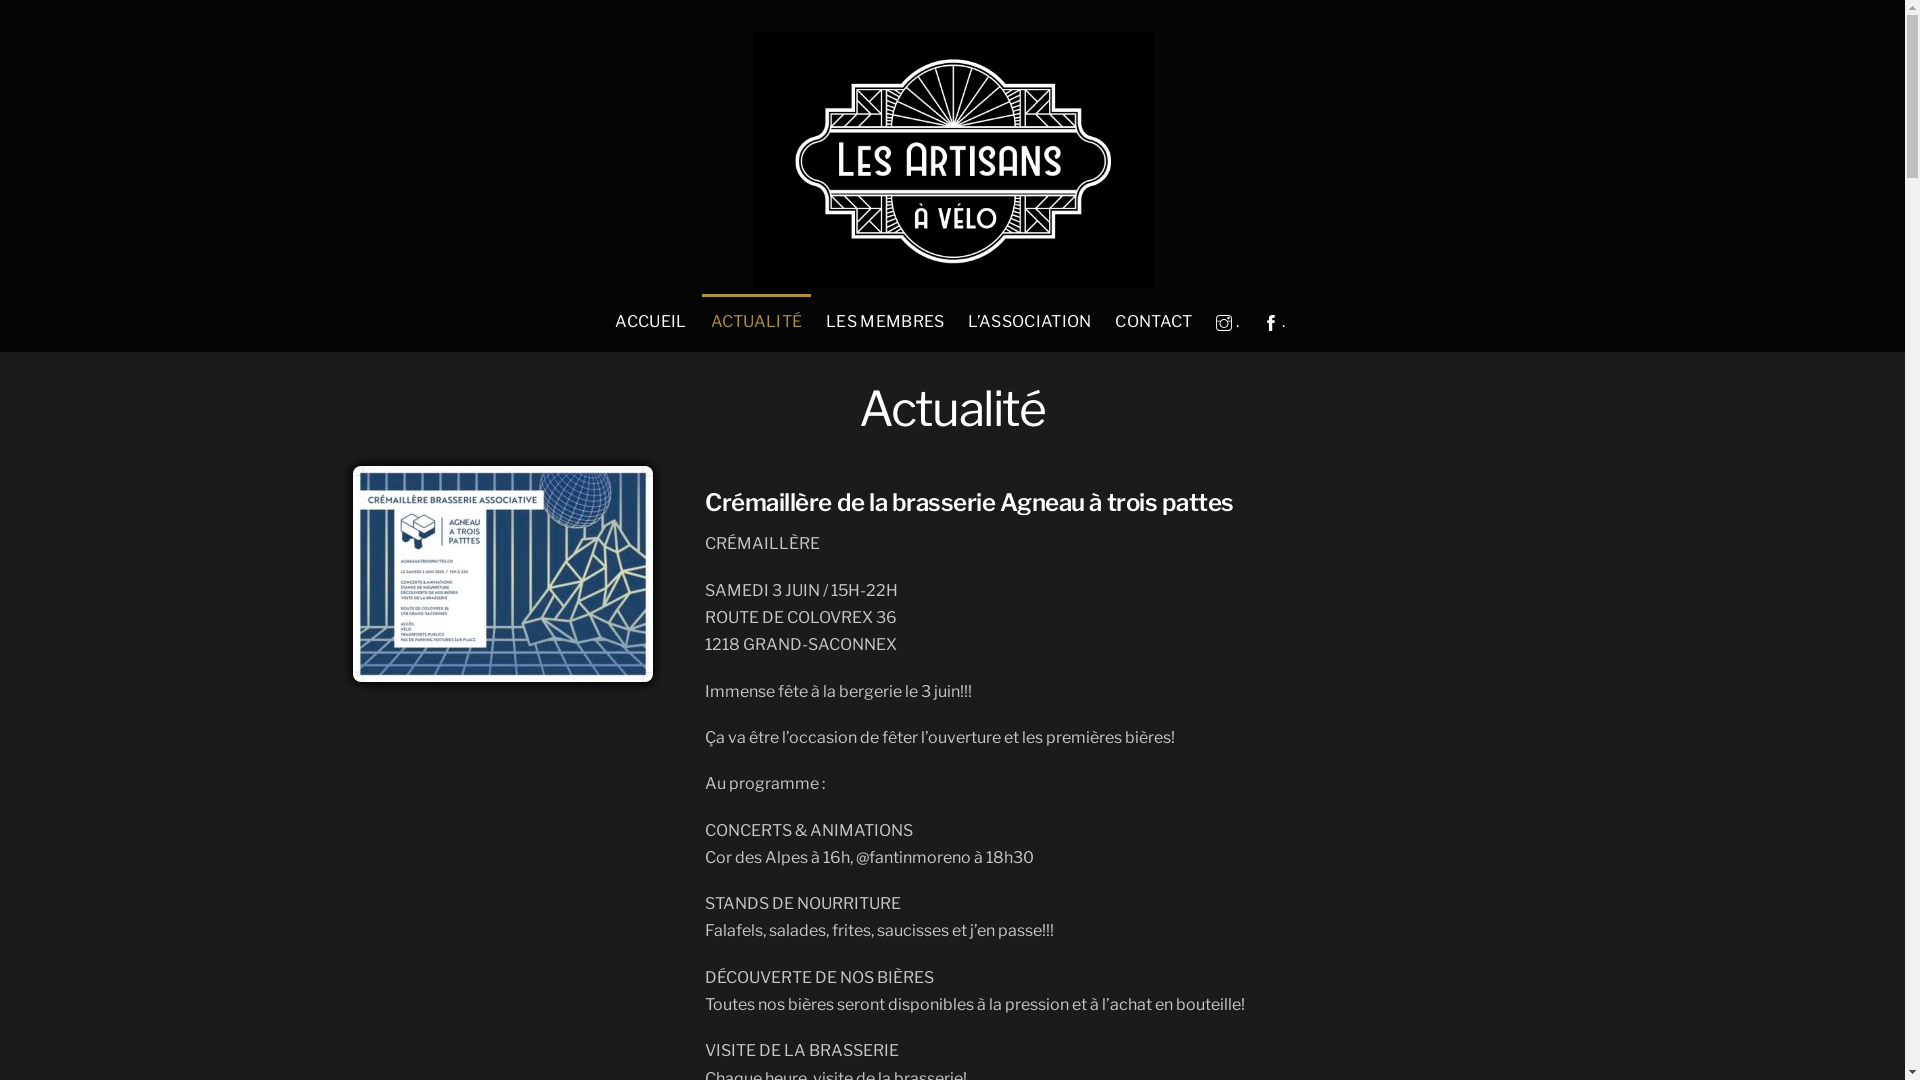 This screenshot has height=1080, width=1920. I want to click on ., so click(1274, 323).